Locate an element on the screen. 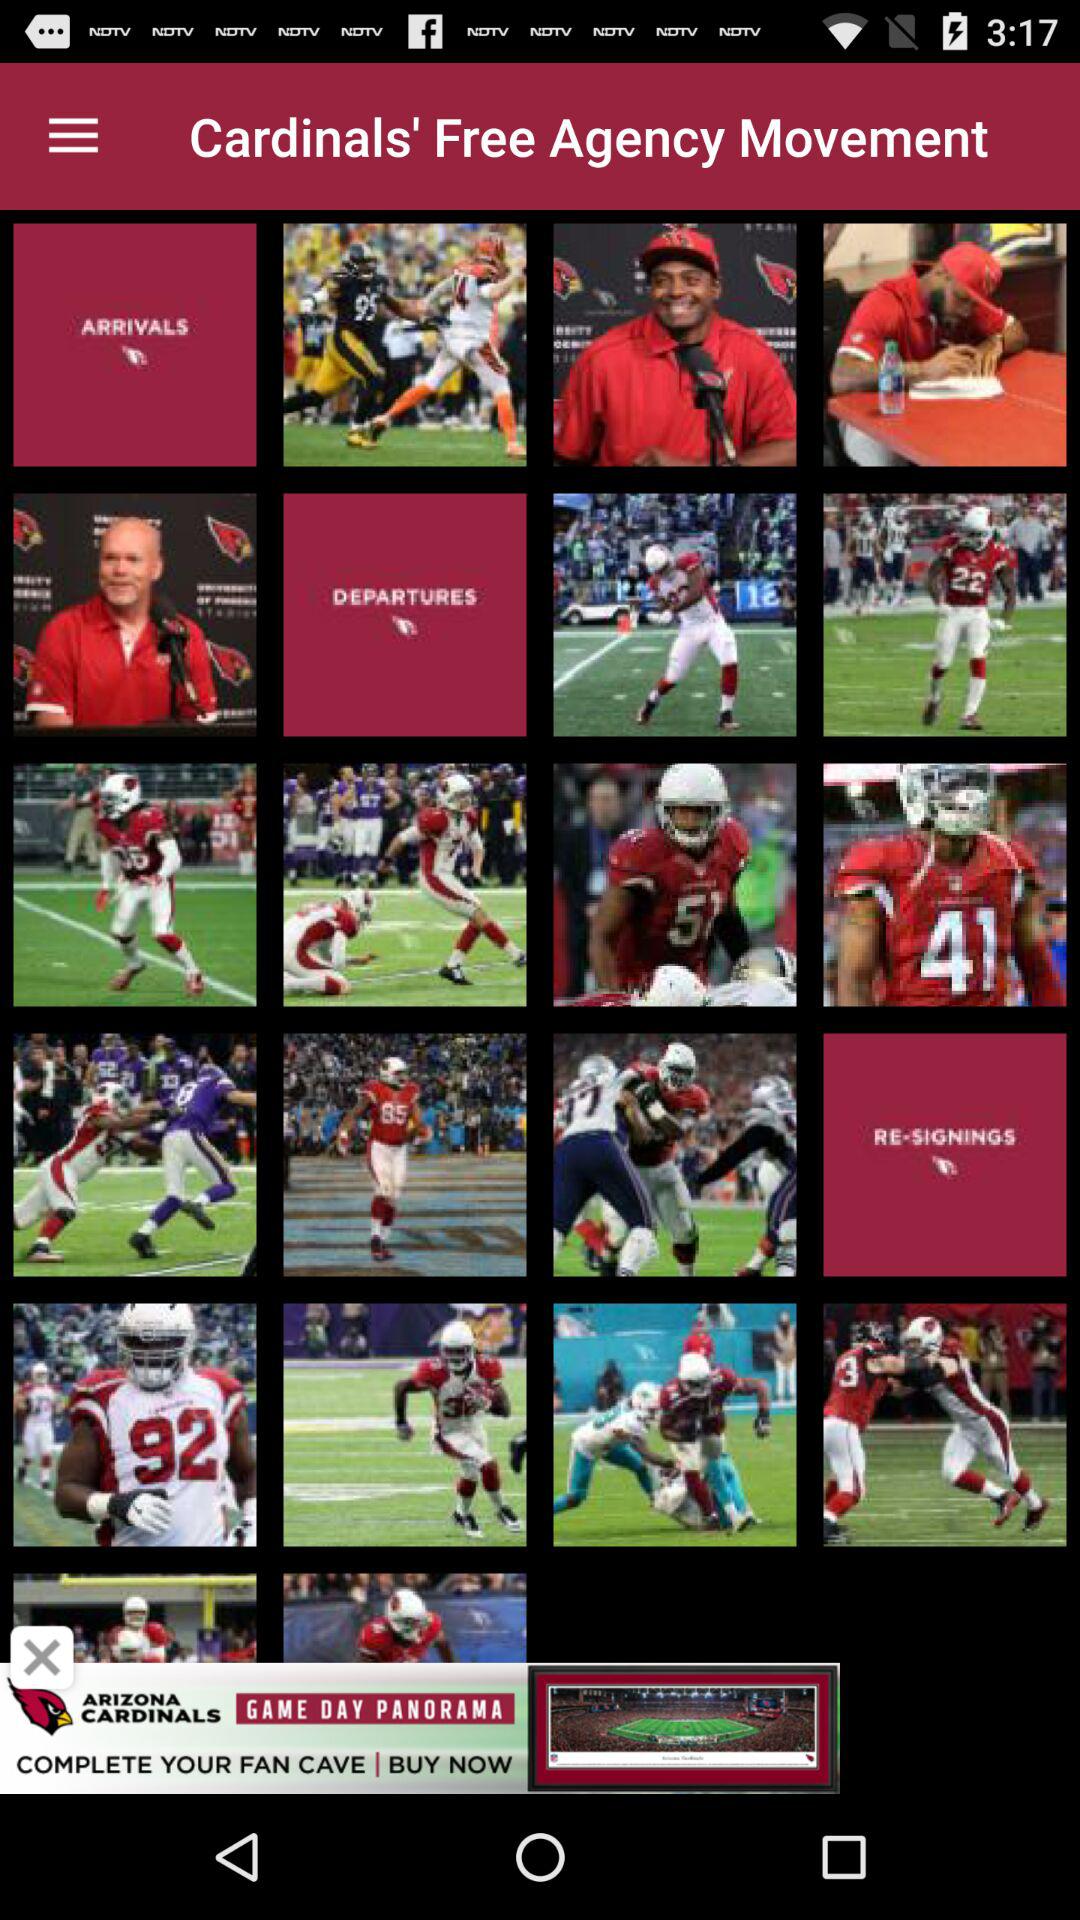 The height and width of the screenshot is (1920, 1080). to close an add is located at coordinates (42, 1657).